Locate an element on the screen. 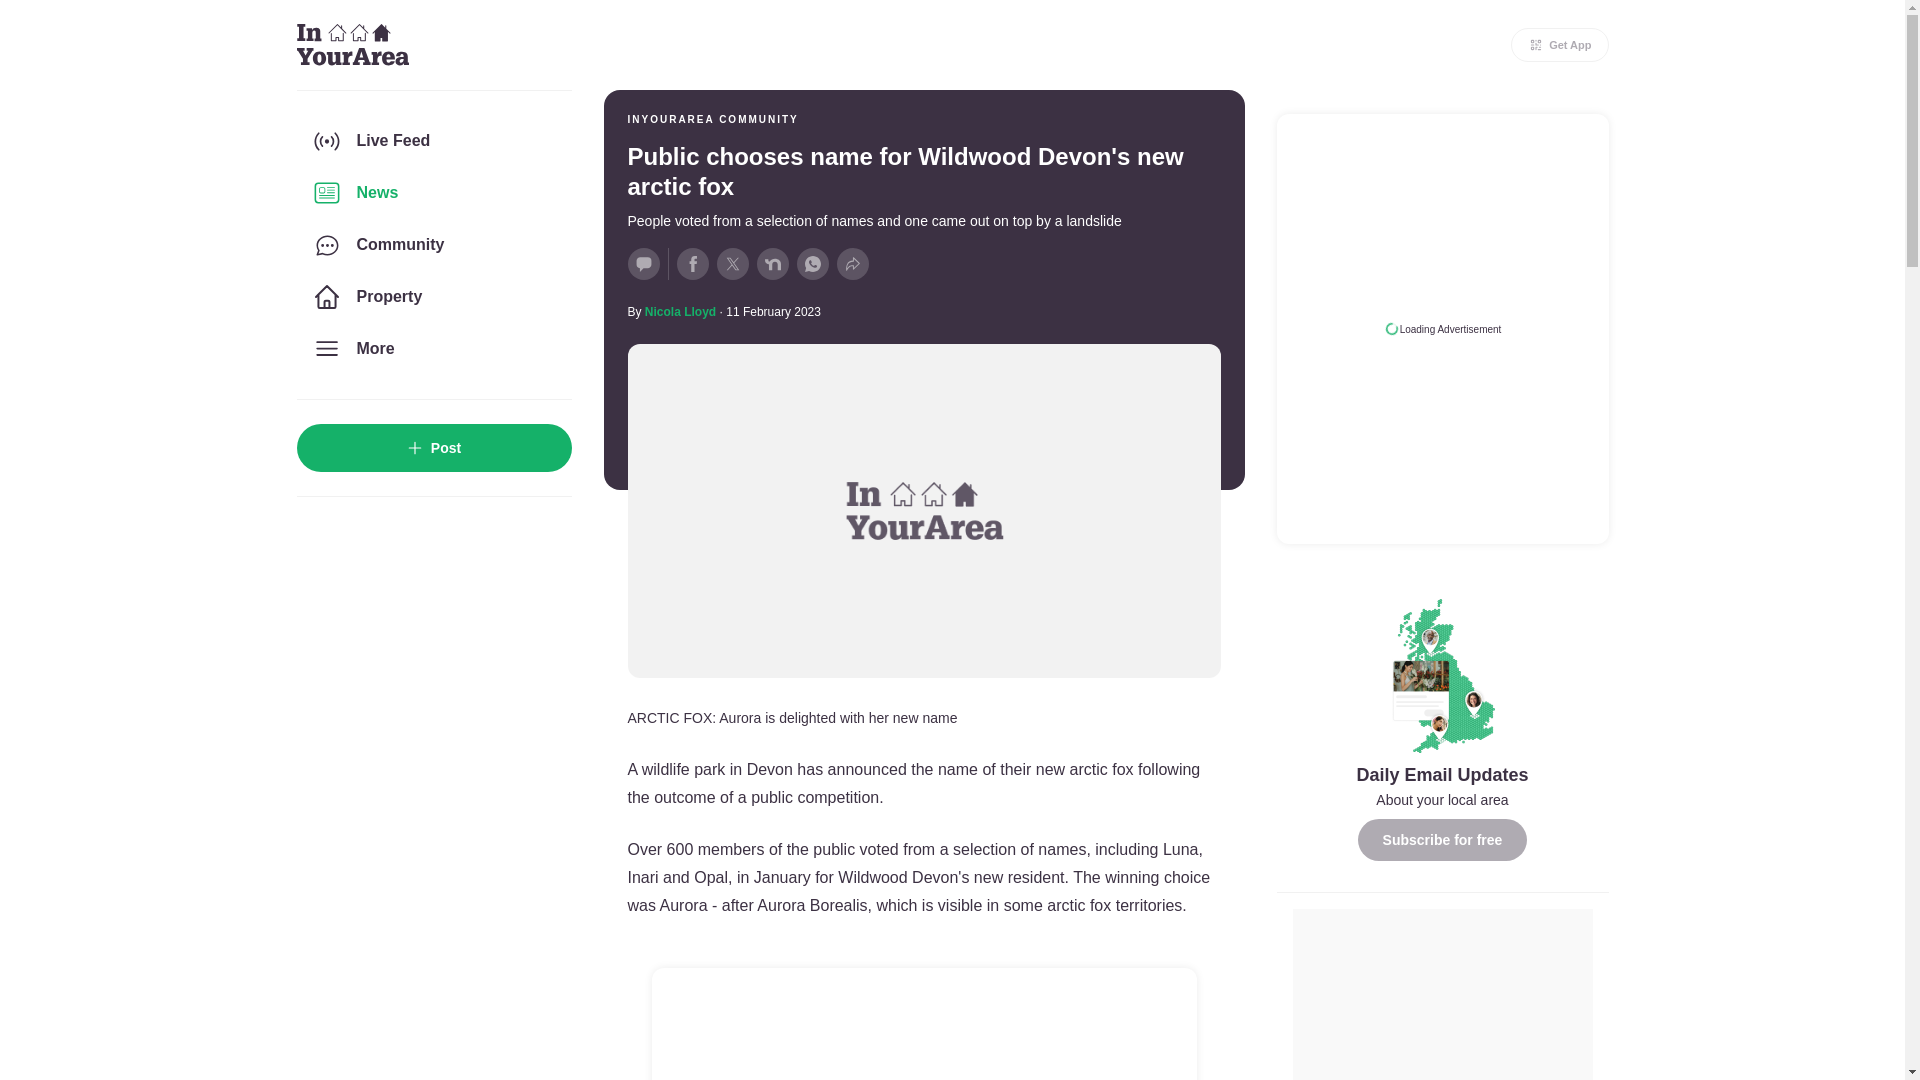  Share to Nextdoor is located at coordinates (772, 264).